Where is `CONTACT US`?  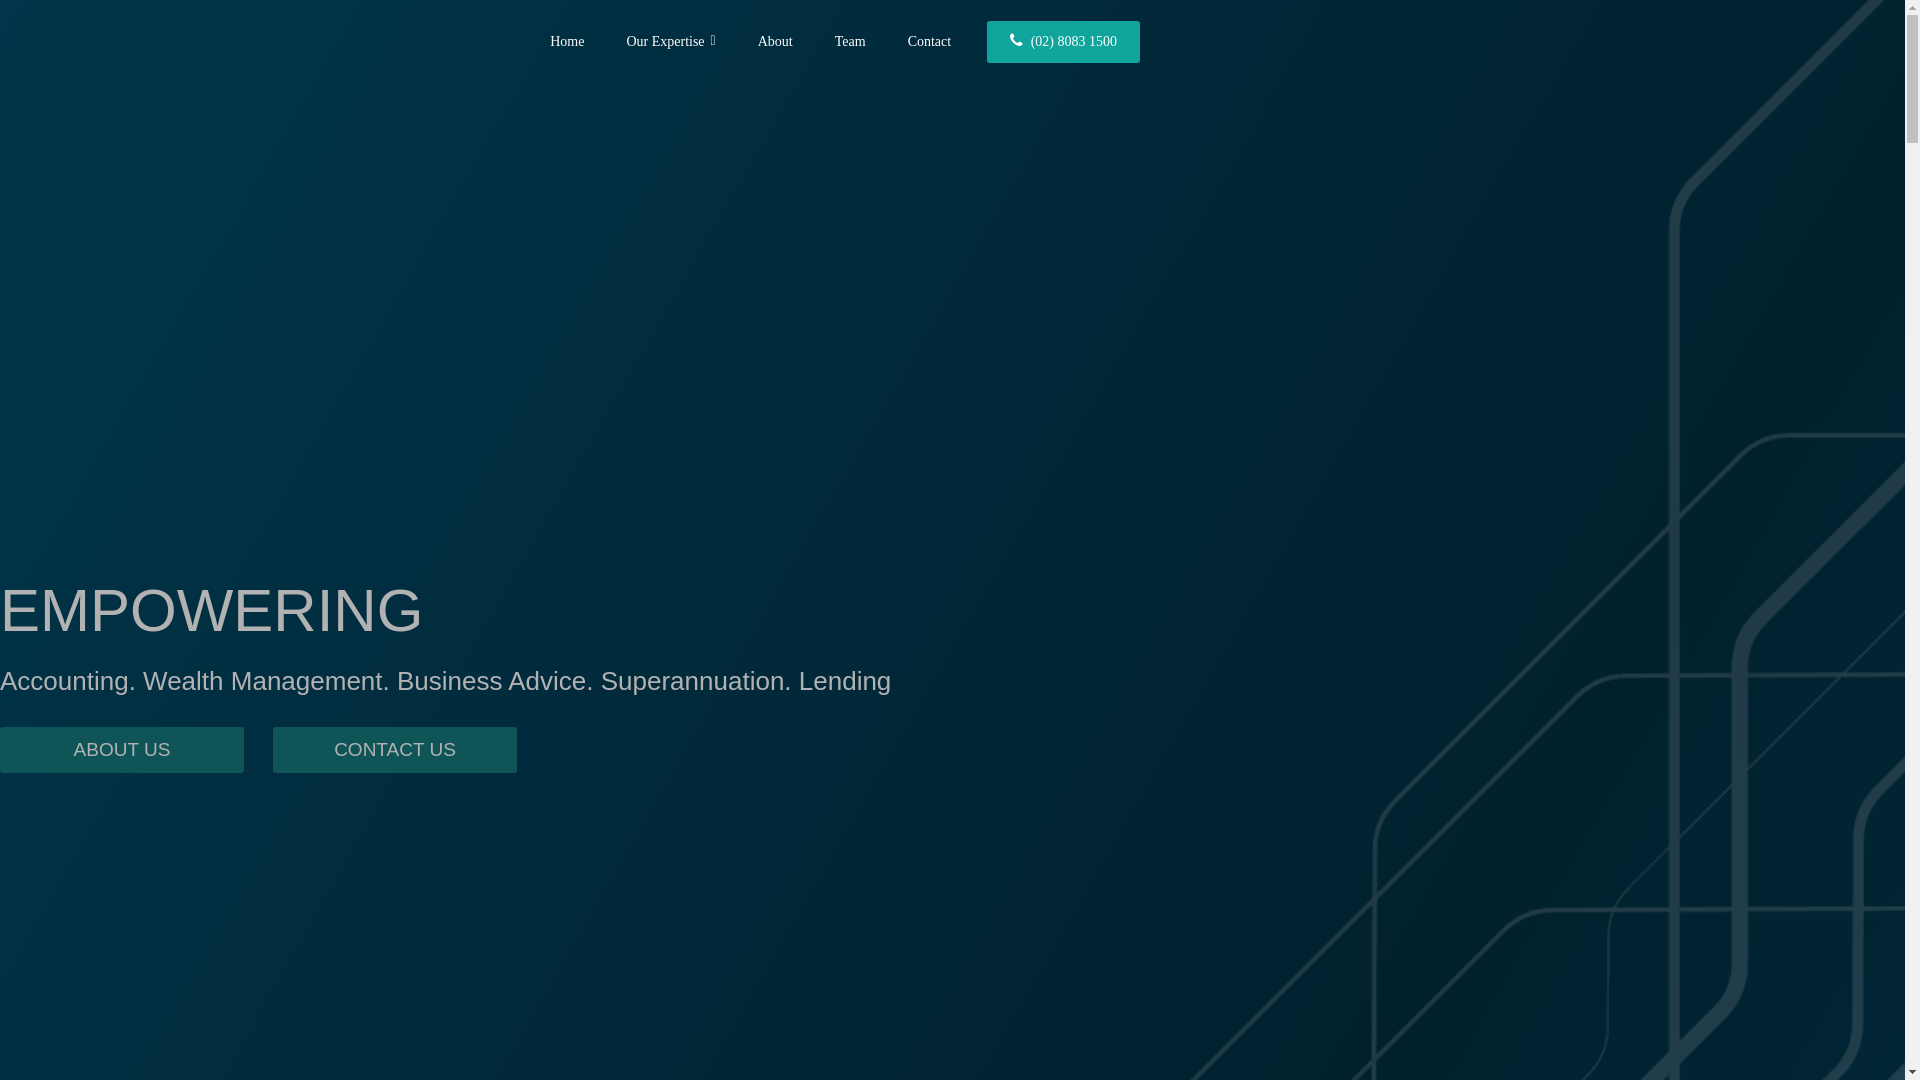
CONTACT US is located at coordinates (395, 749).